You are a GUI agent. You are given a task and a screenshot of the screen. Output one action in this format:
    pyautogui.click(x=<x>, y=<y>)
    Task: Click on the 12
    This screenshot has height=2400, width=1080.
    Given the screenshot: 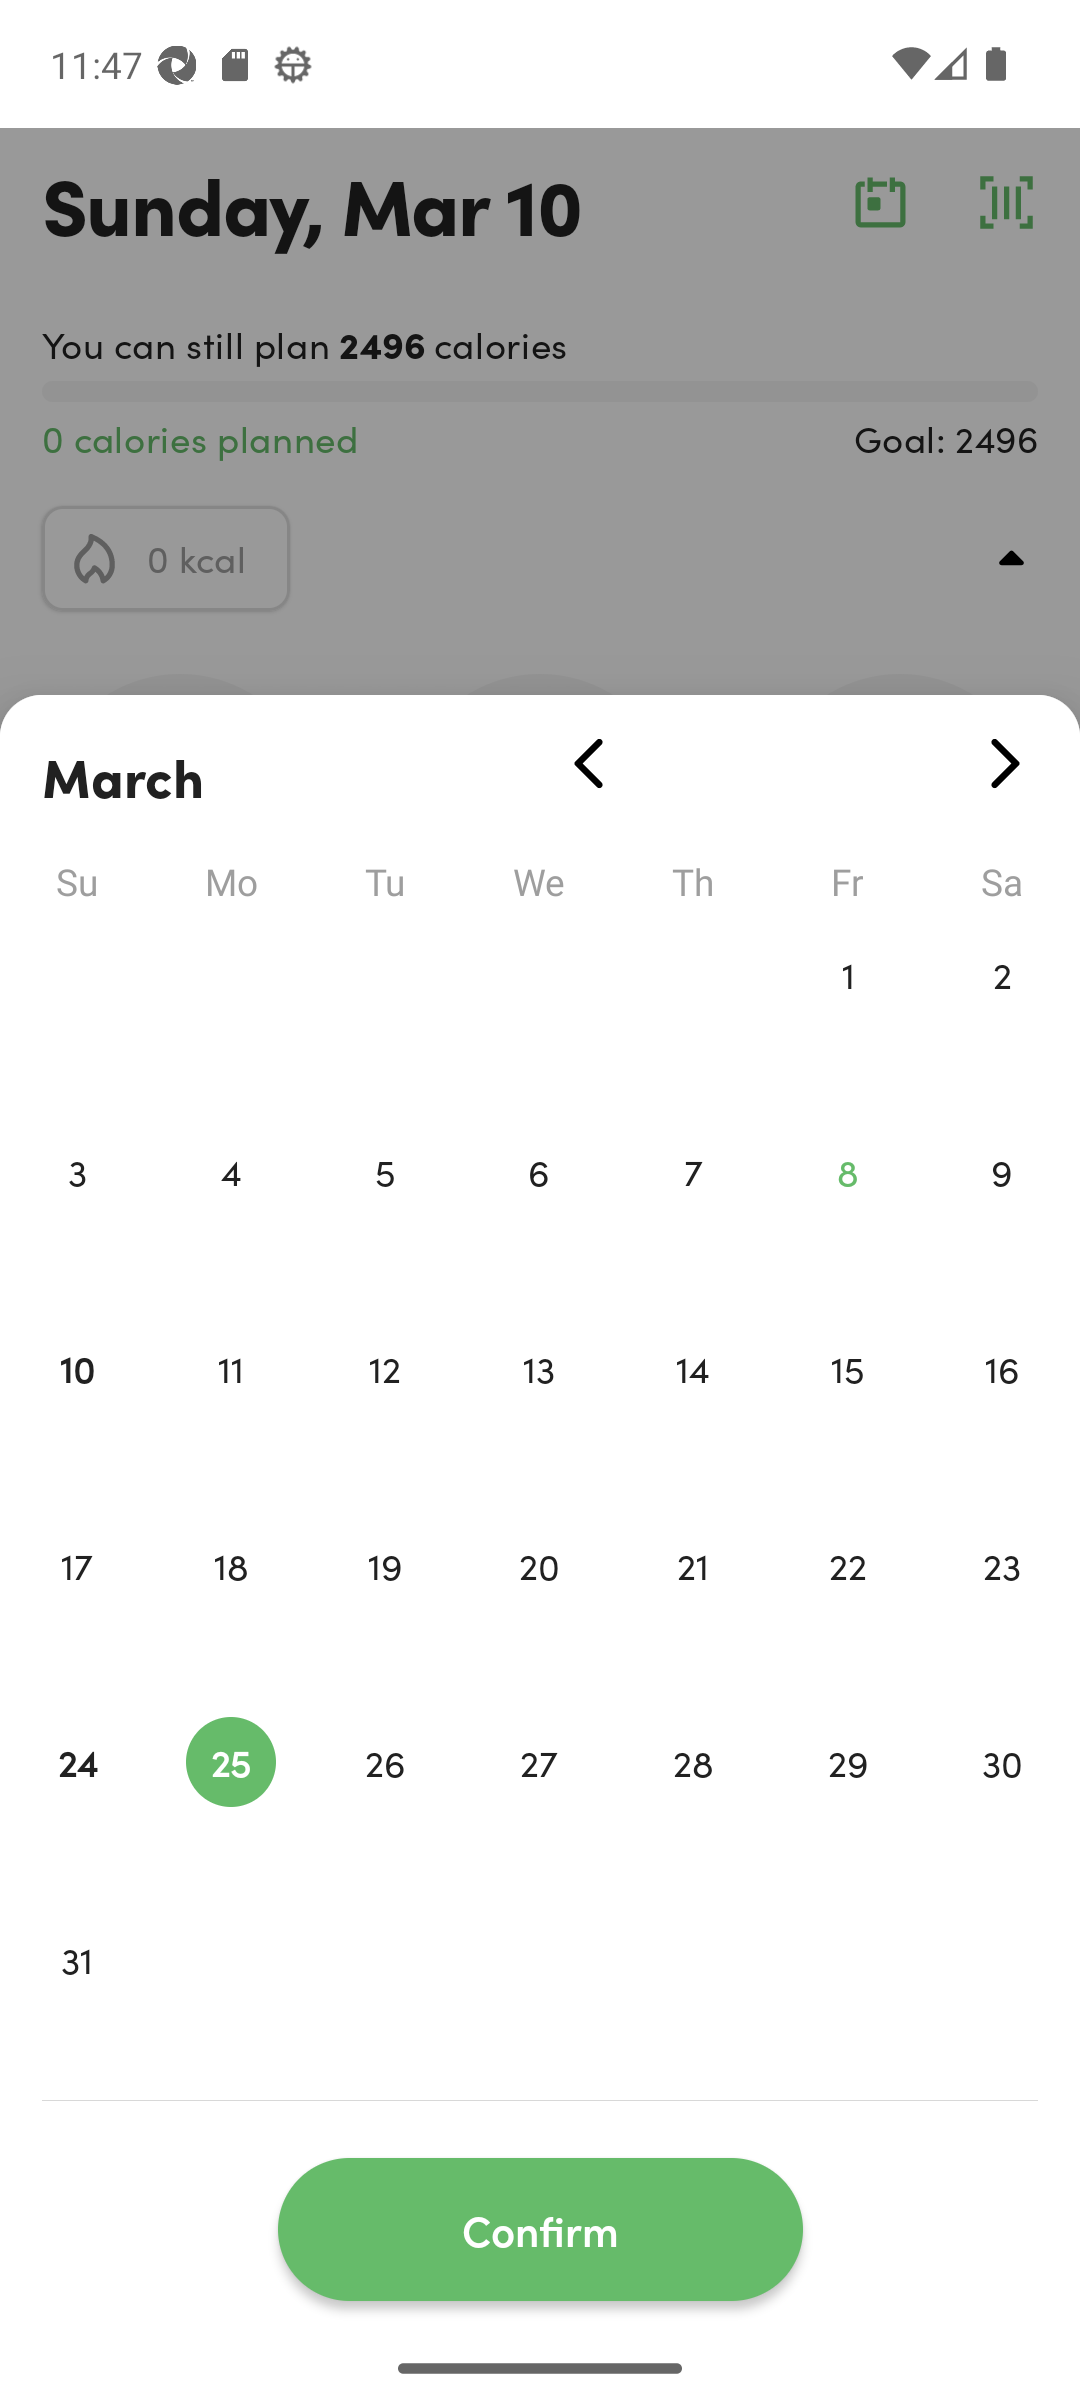 What is the action you would take?
    pyautogui.click(x=384, y=1410)
    